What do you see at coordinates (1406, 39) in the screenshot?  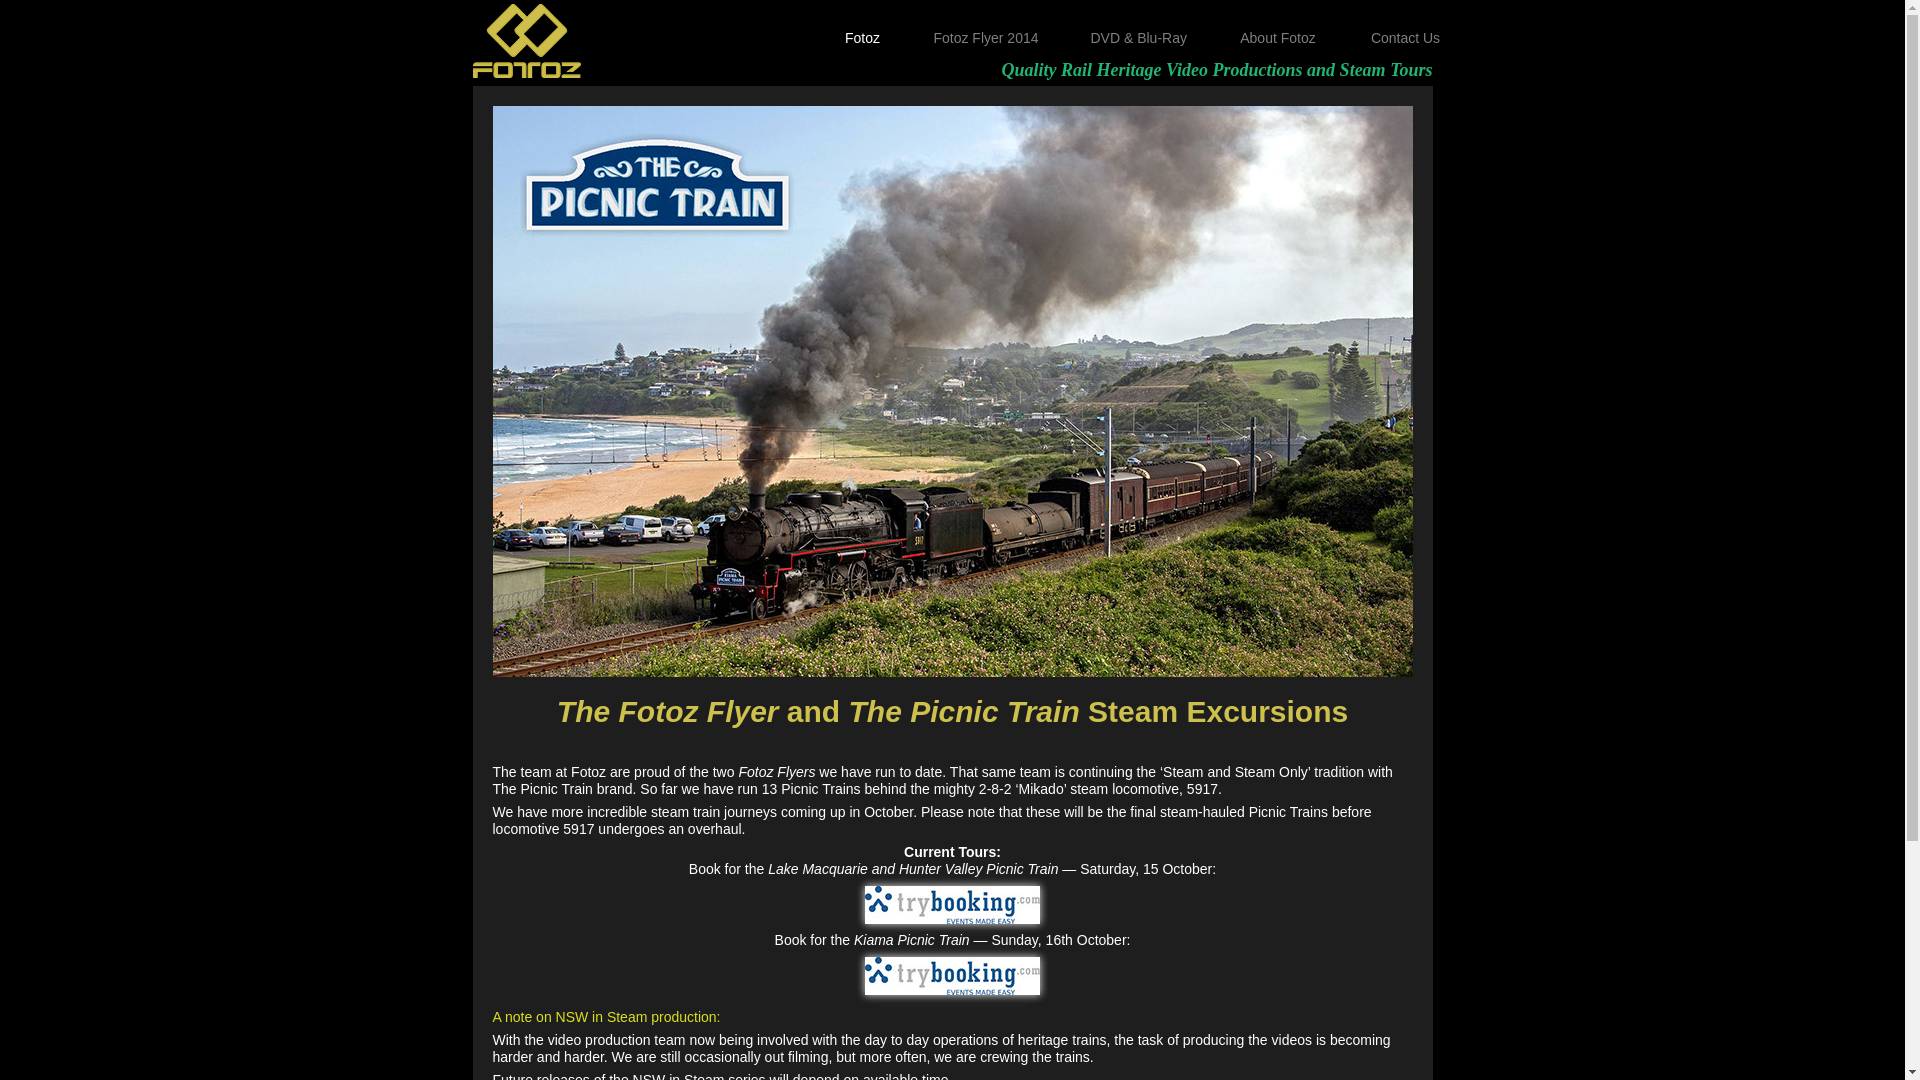 I see `Contact Us` at bounding box center [1406, 39].